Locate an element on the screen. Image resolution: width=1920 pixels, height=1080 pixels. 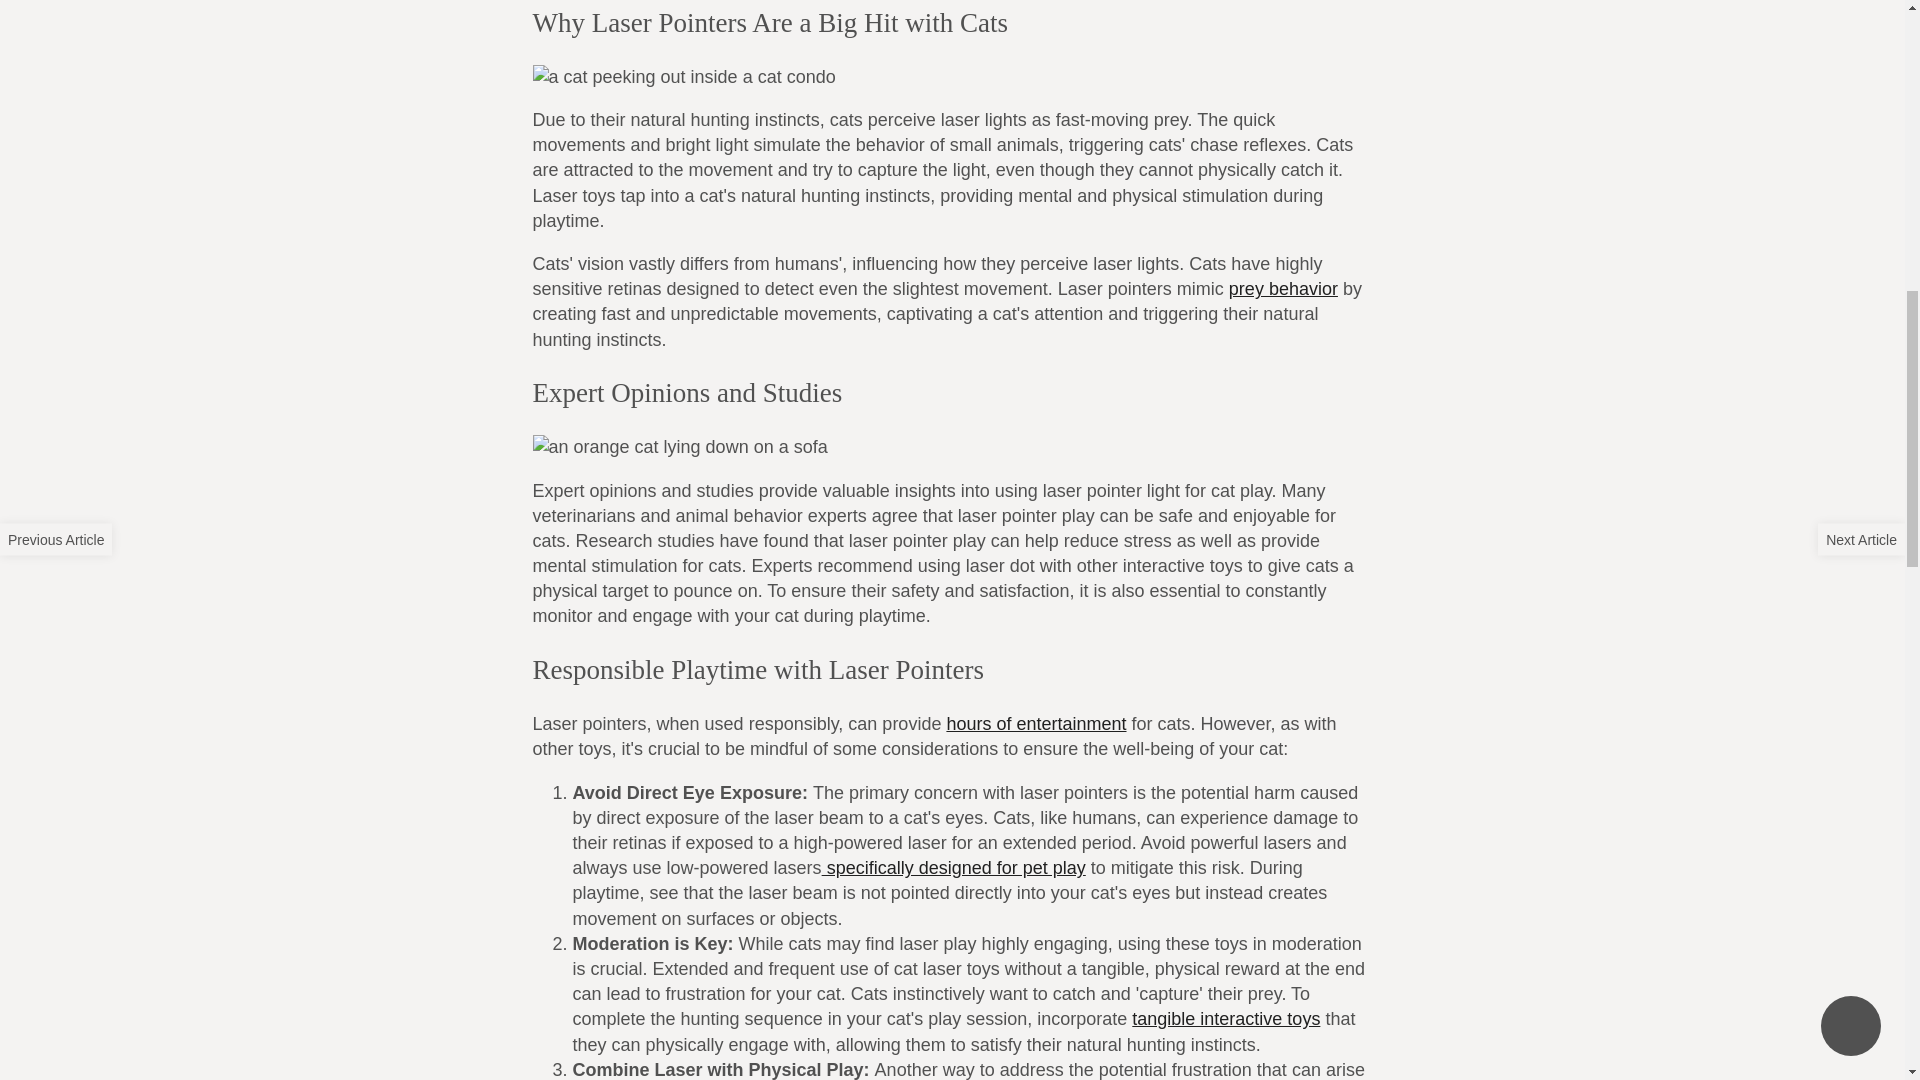
tangible interactive toys is located at coordinates (1226, 1018).